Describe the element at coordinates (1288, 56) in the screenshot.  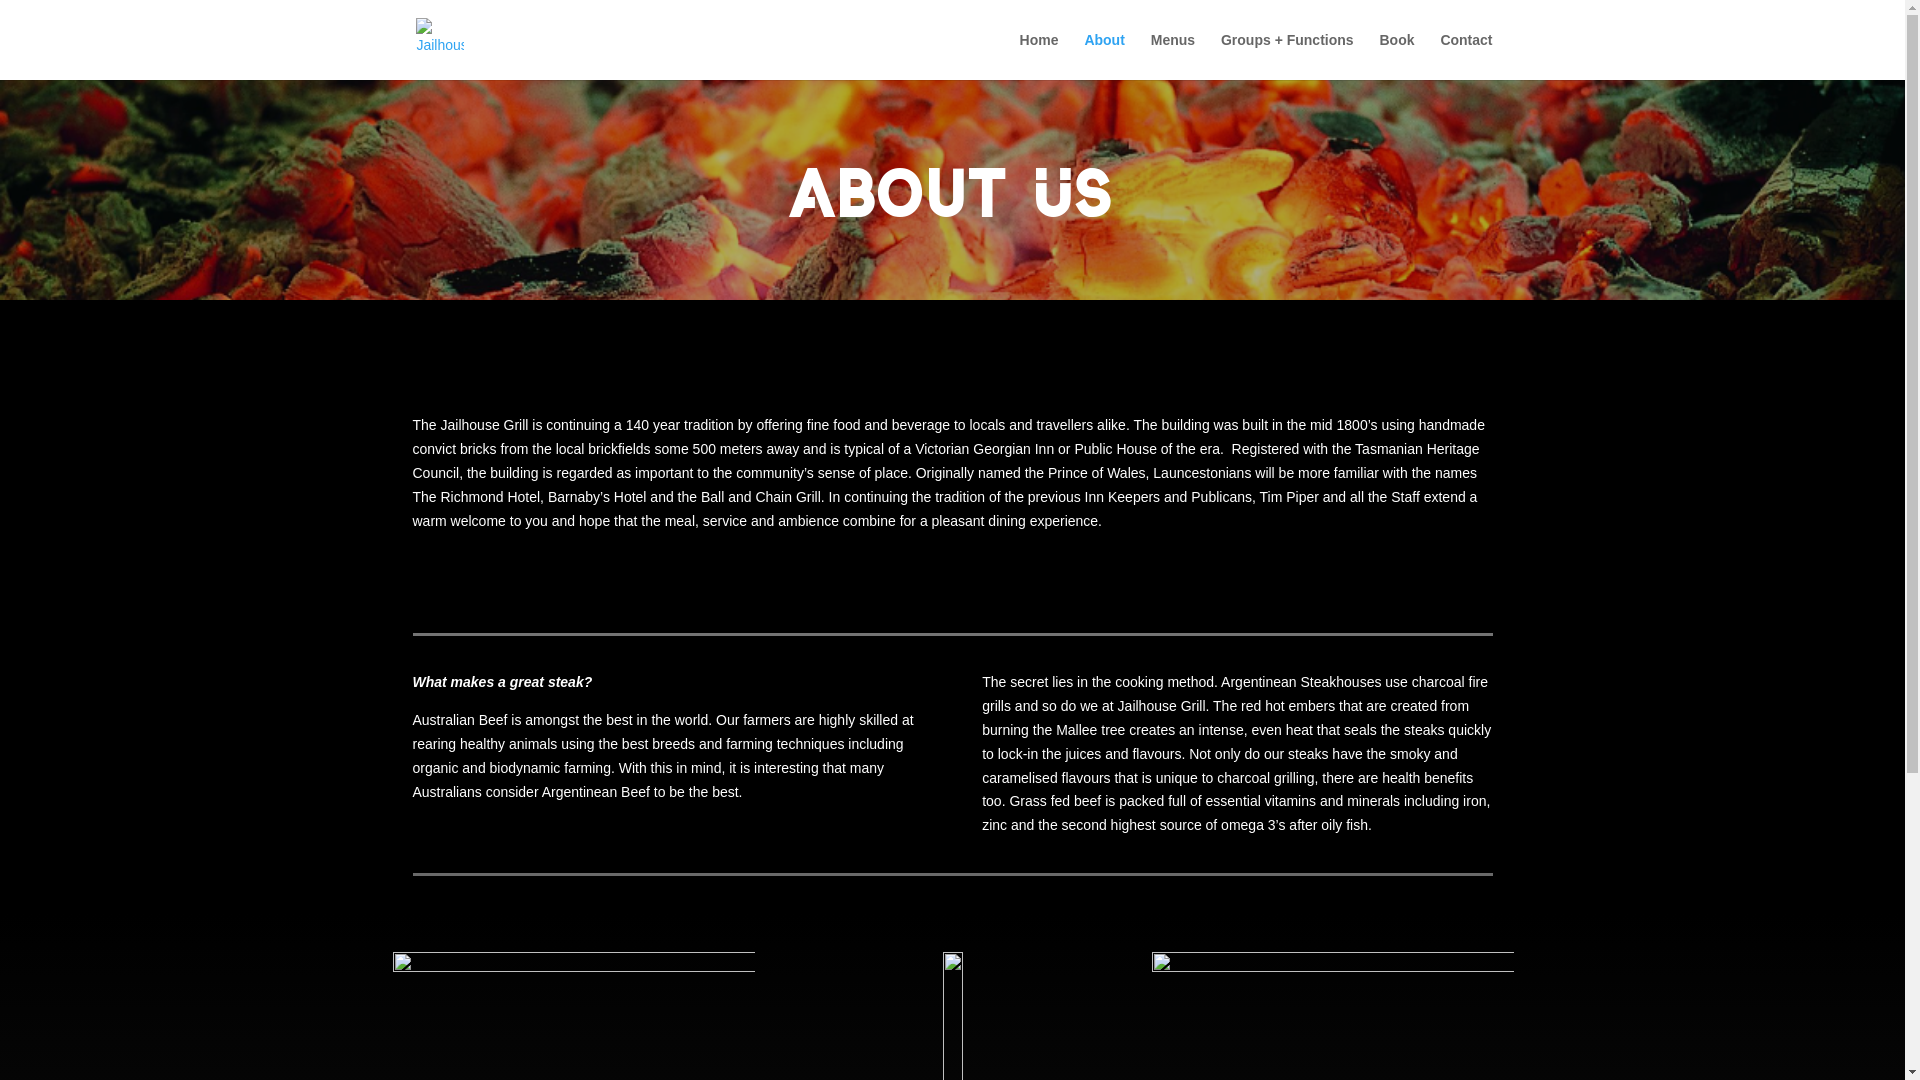
I see `Groups + Functions` at that location.